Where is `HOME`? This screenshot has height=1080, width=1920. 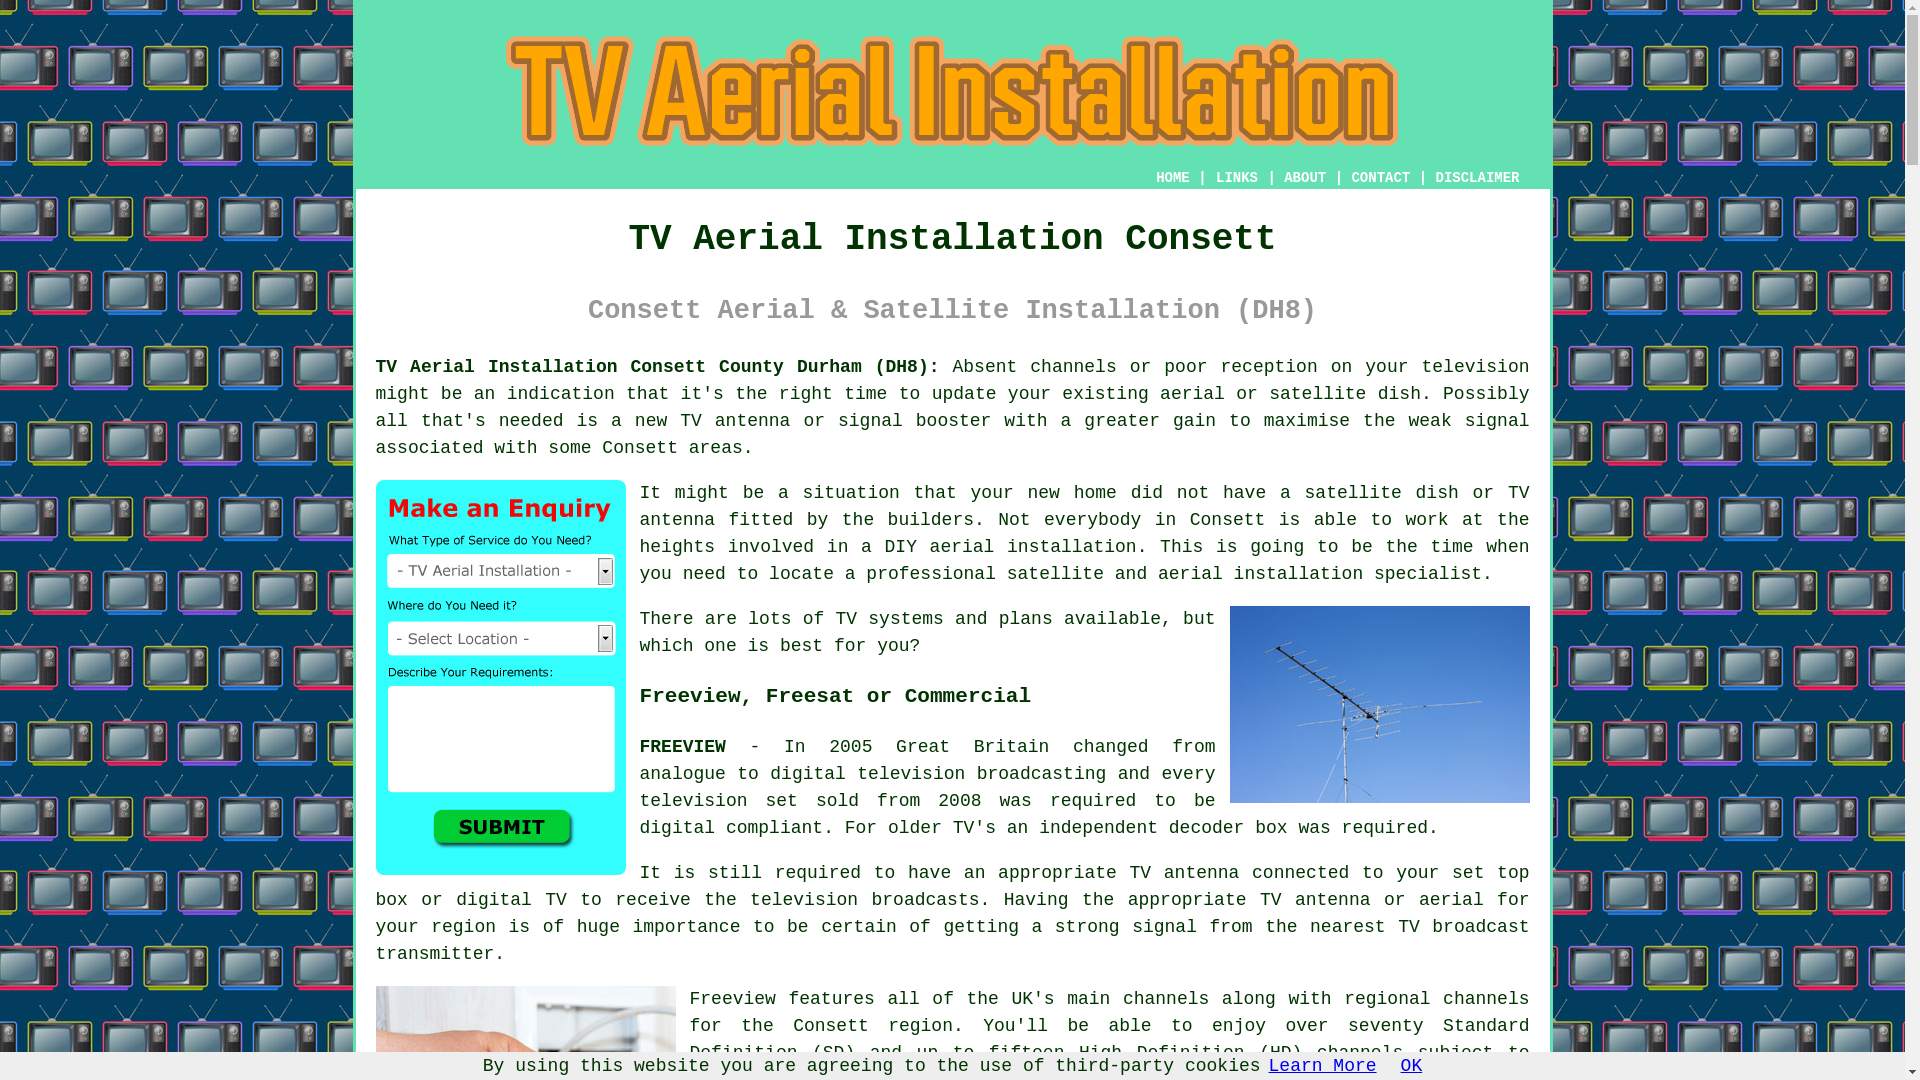 HOME is located at coordinates (1172, 177).